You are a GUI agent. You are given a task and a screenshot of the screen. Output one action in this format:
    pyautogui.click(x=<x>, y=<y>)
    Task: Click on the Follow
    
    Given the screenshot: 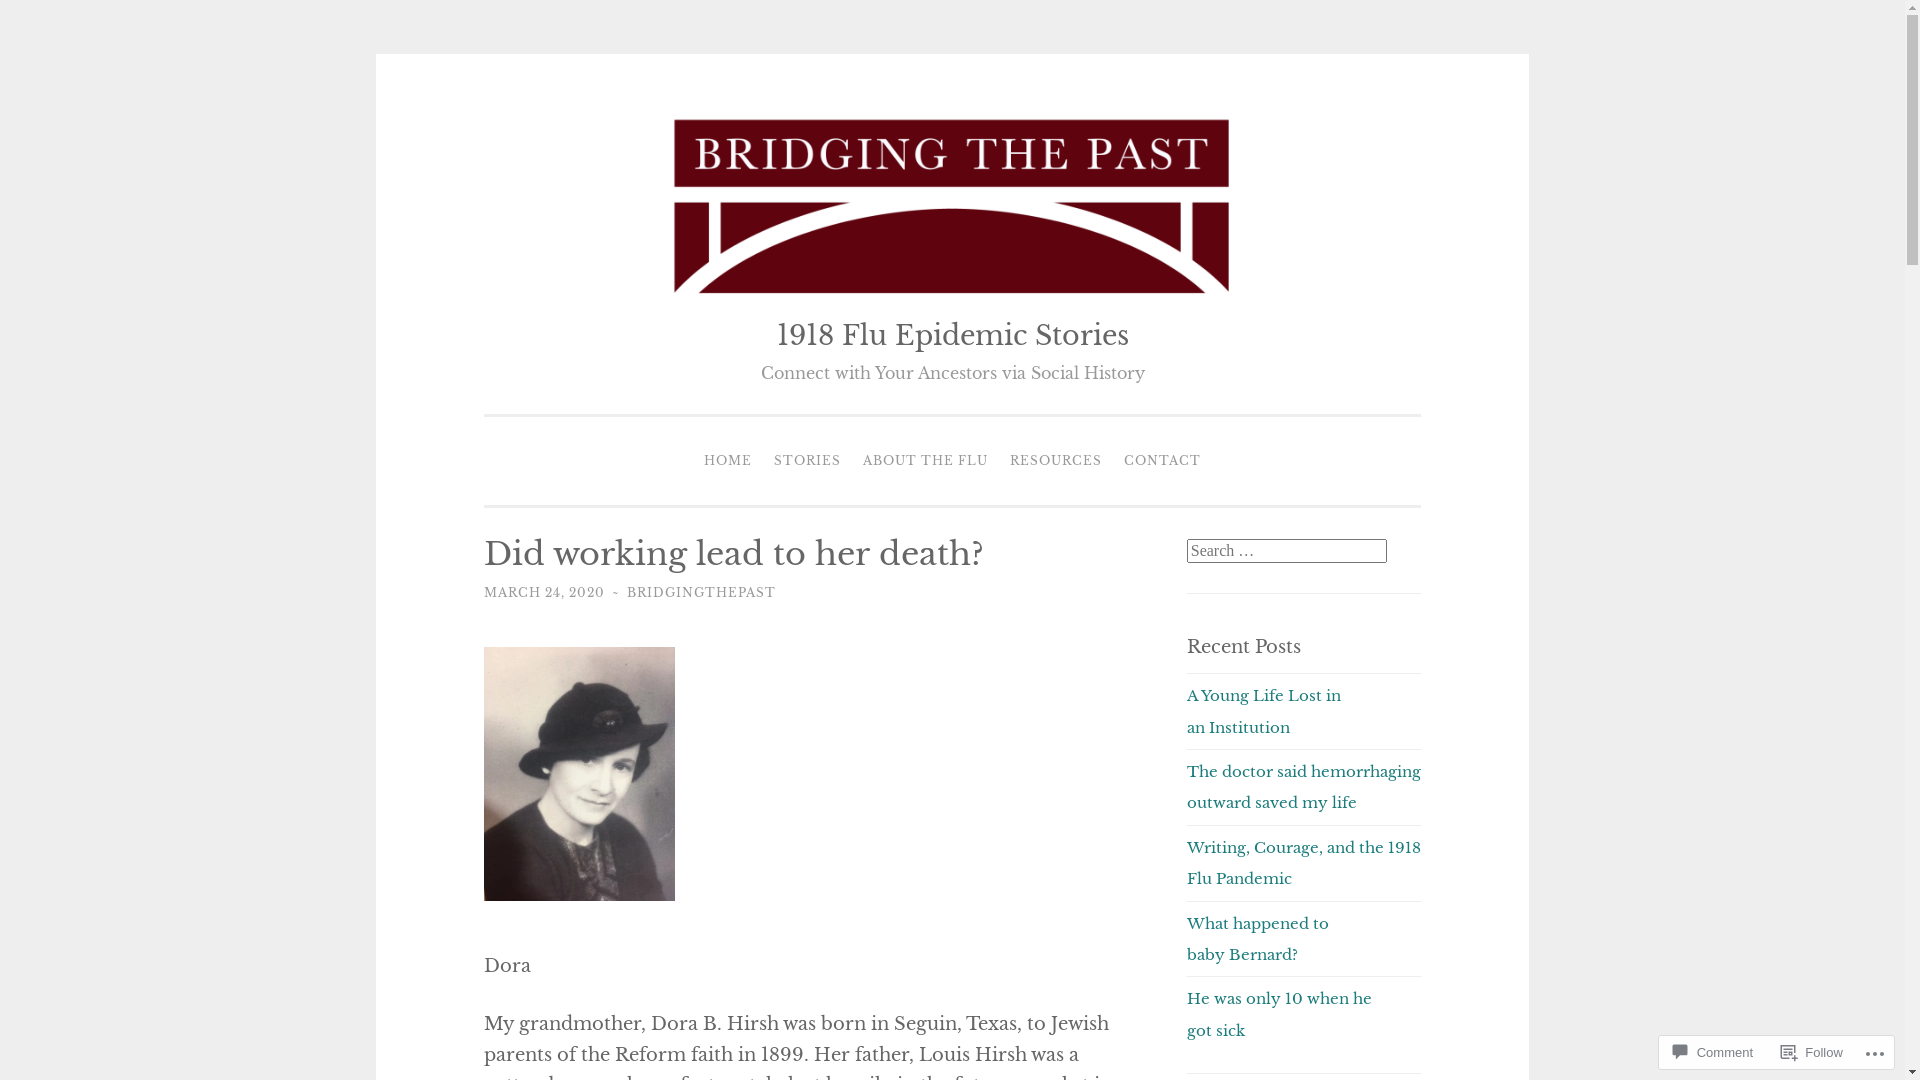 What is the action you would take?
    pyautogui.click(x=1812, y=1052)
    